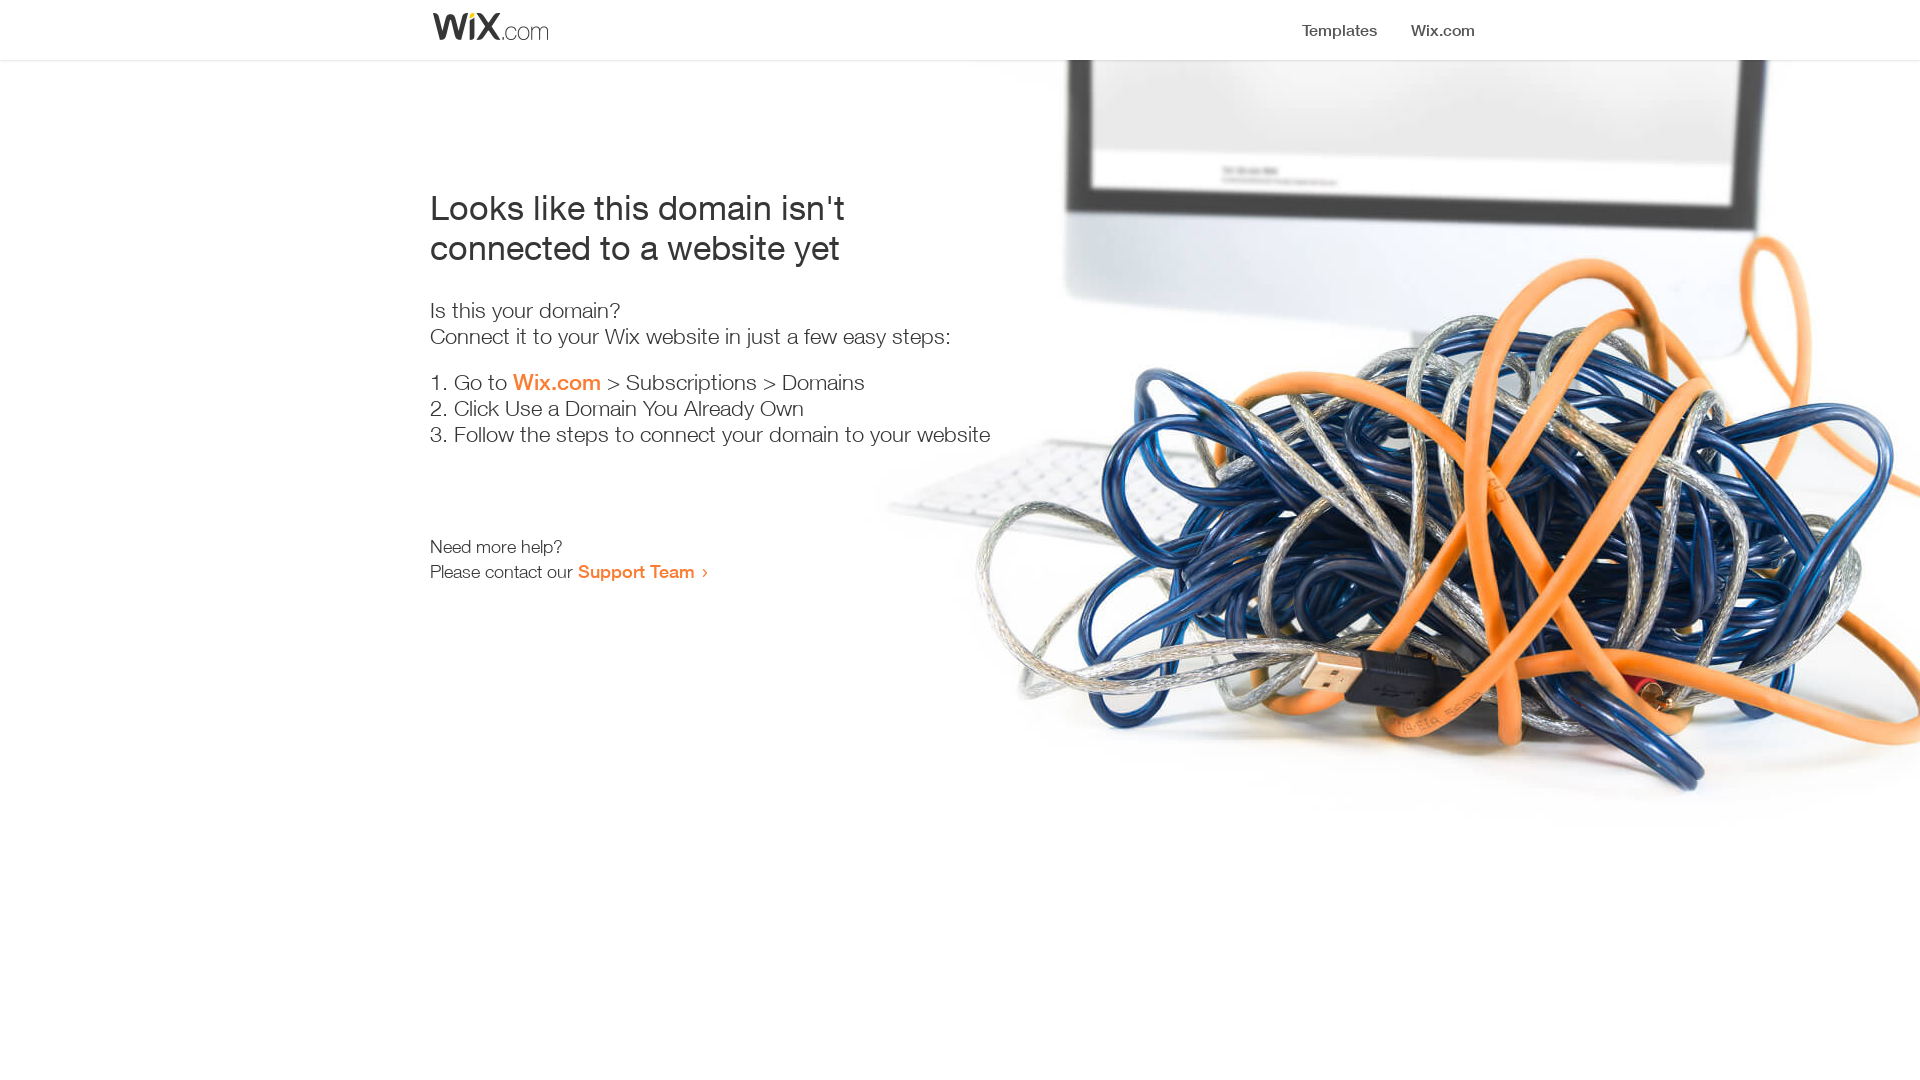 Image resolution: width=1920 pixels, height=1080 pixels. Describe the element at coordinates (636, 571) in the screenshot. I see `Support Team` at that location.